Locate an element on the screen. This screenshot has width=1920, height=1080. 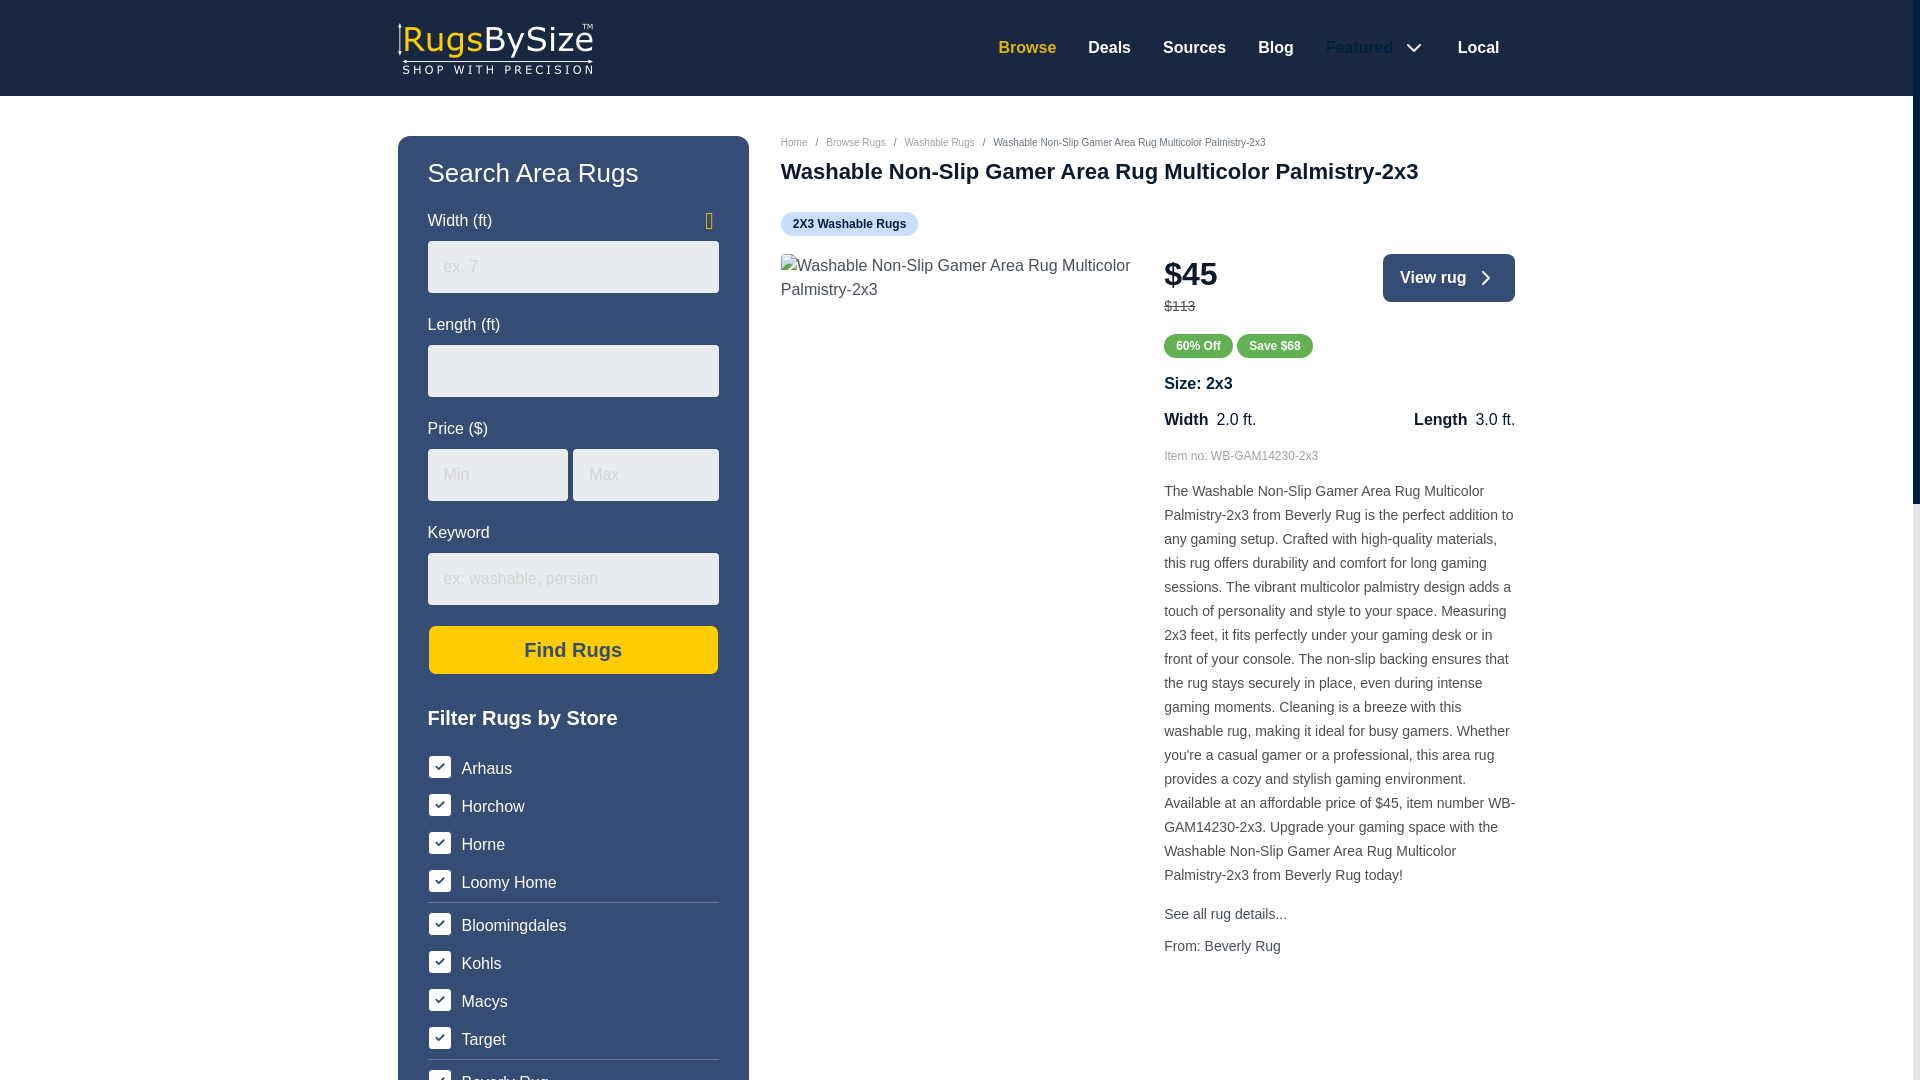
Sources is located at coordinates (1194, 47).